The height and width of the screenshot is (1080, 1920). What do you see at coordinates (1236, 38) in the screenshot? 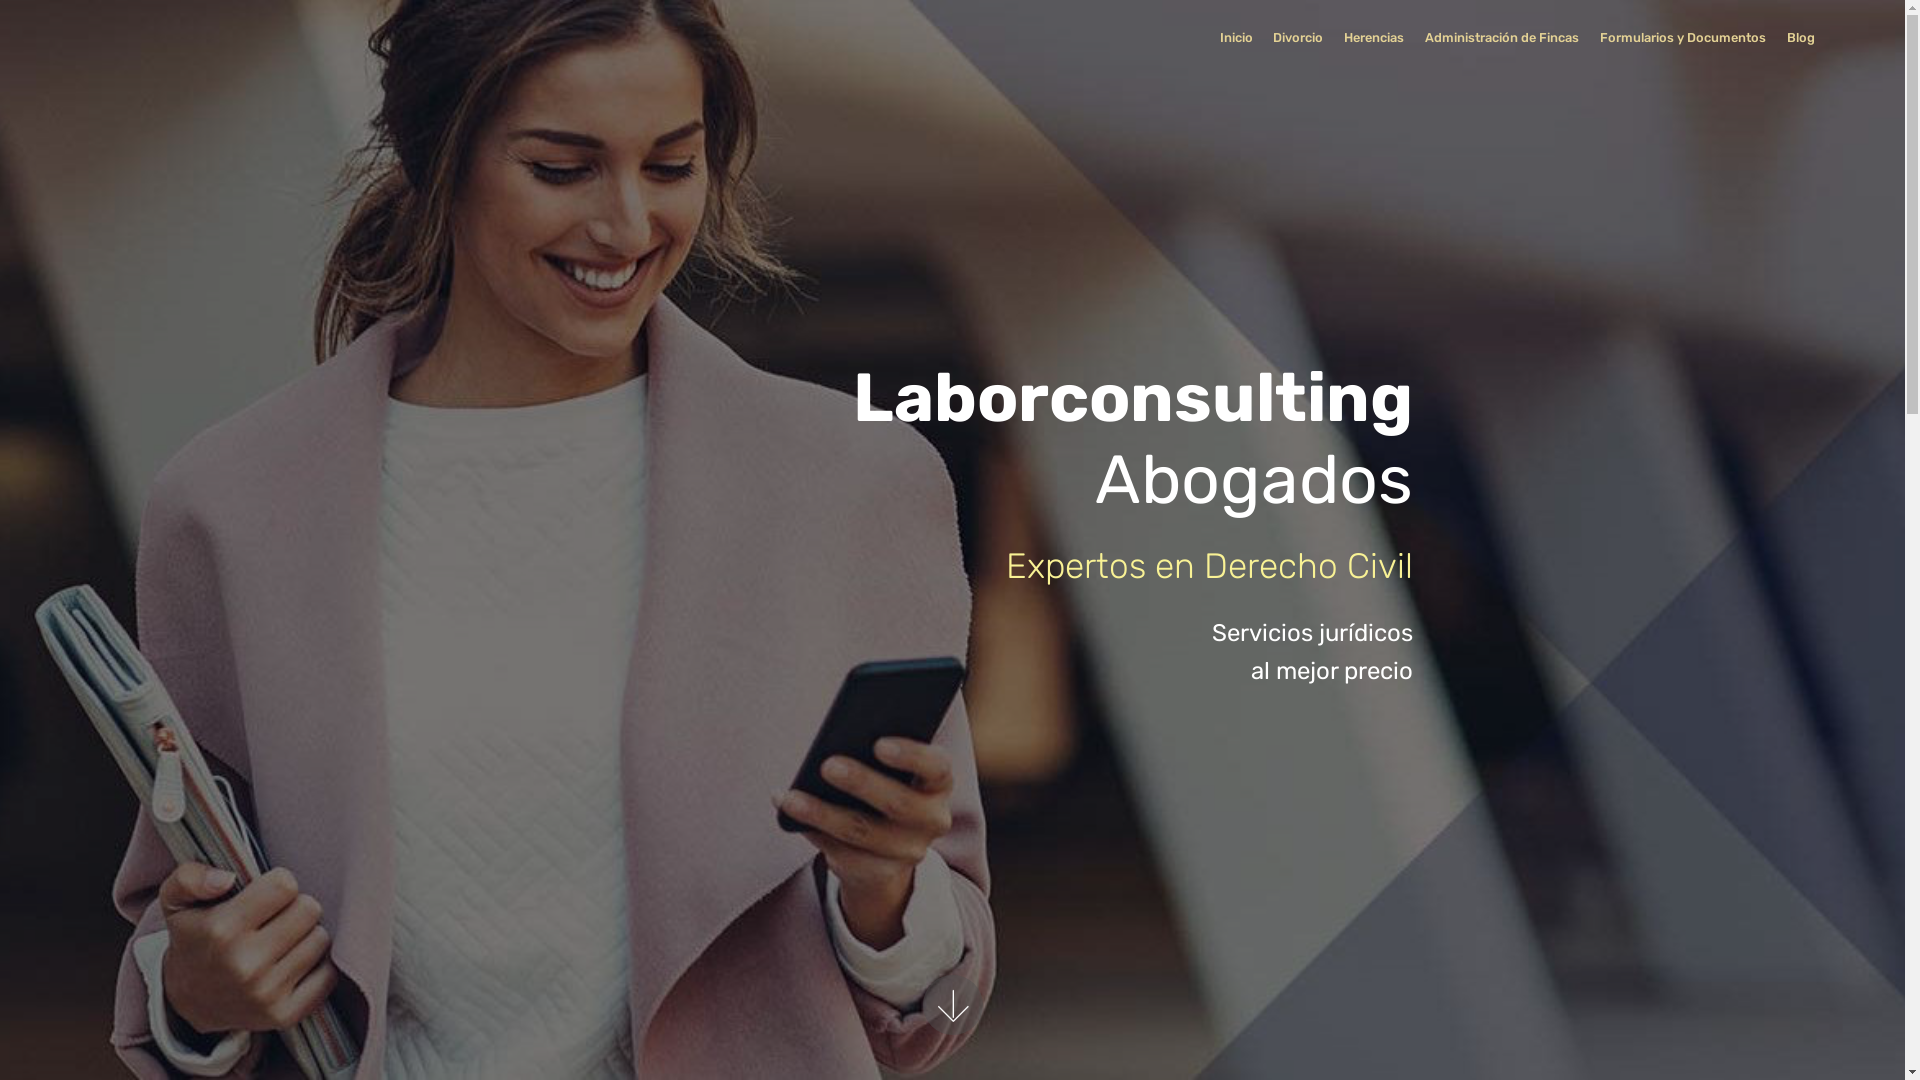
I see `Inicio` at bounding box center [1236, 38].